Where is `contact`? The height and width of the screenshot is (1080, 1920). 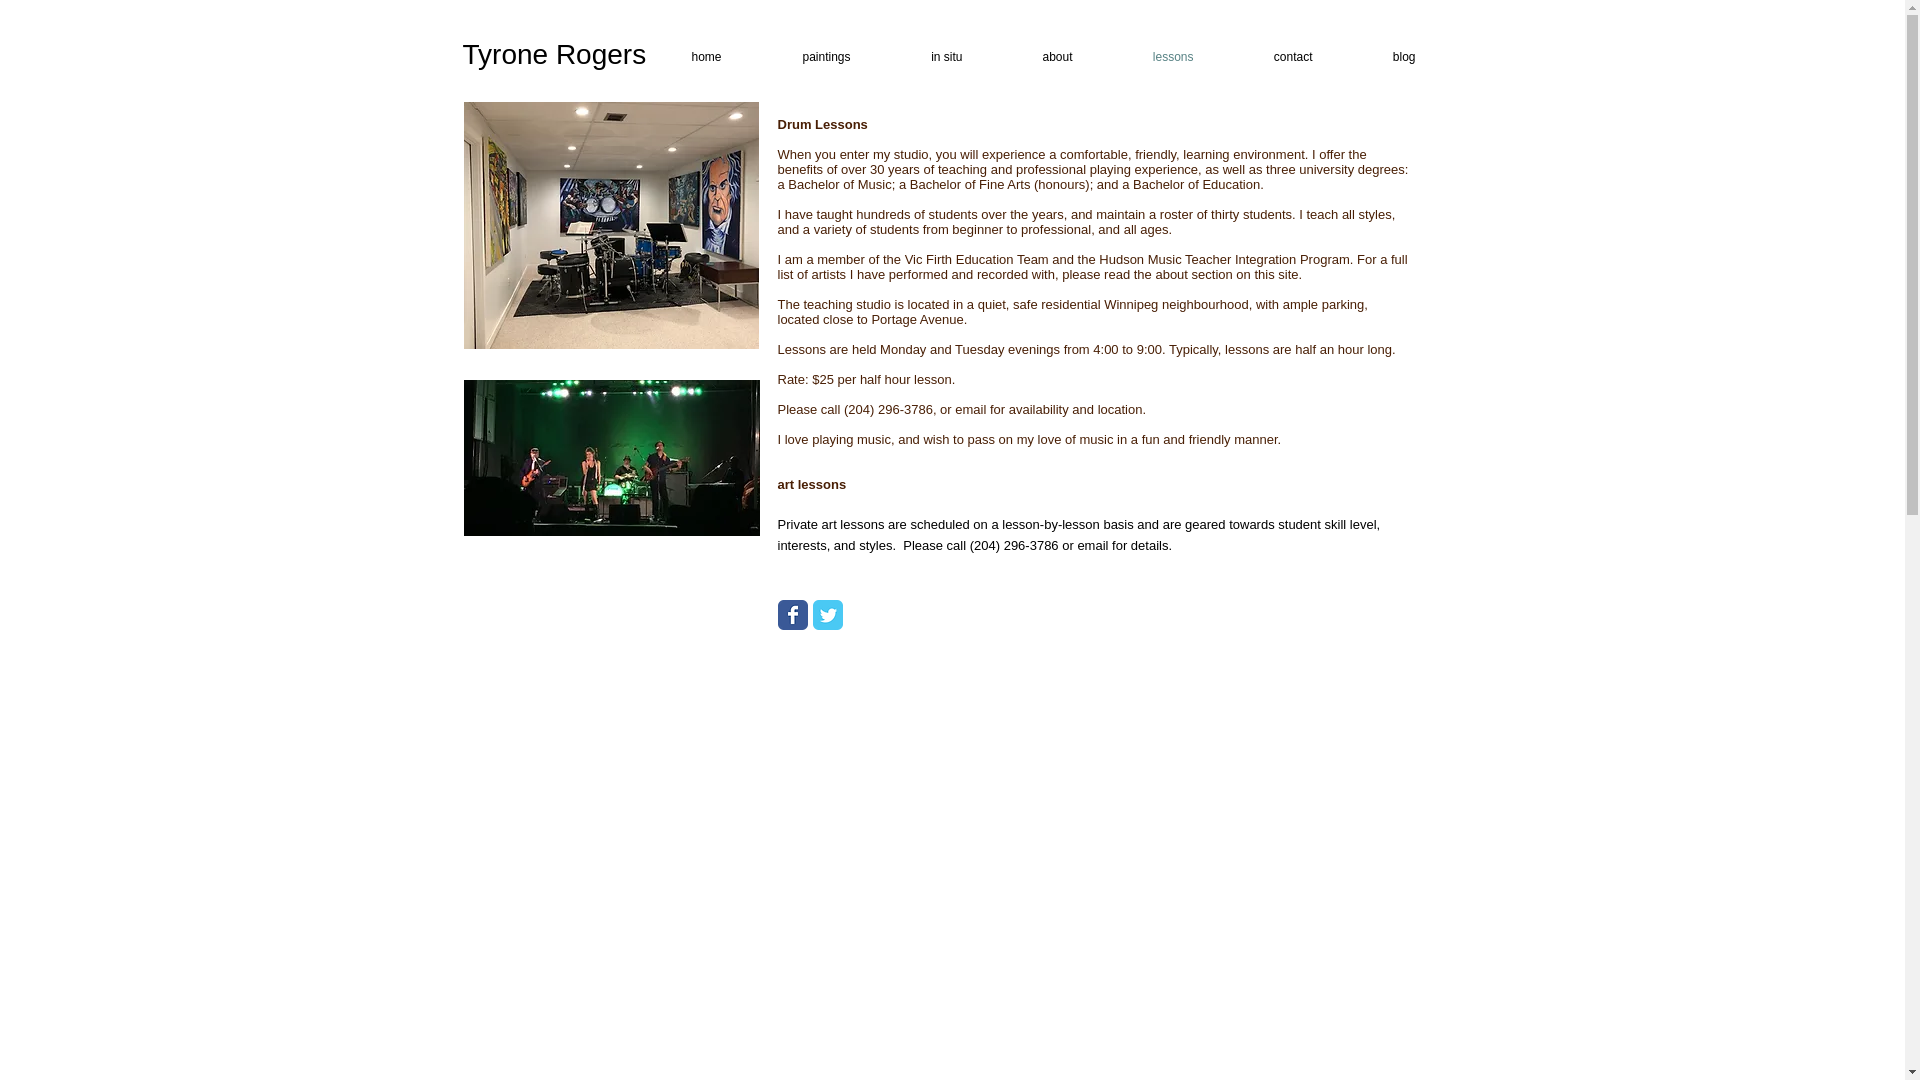
contact is located at coordinates (1268, 58).